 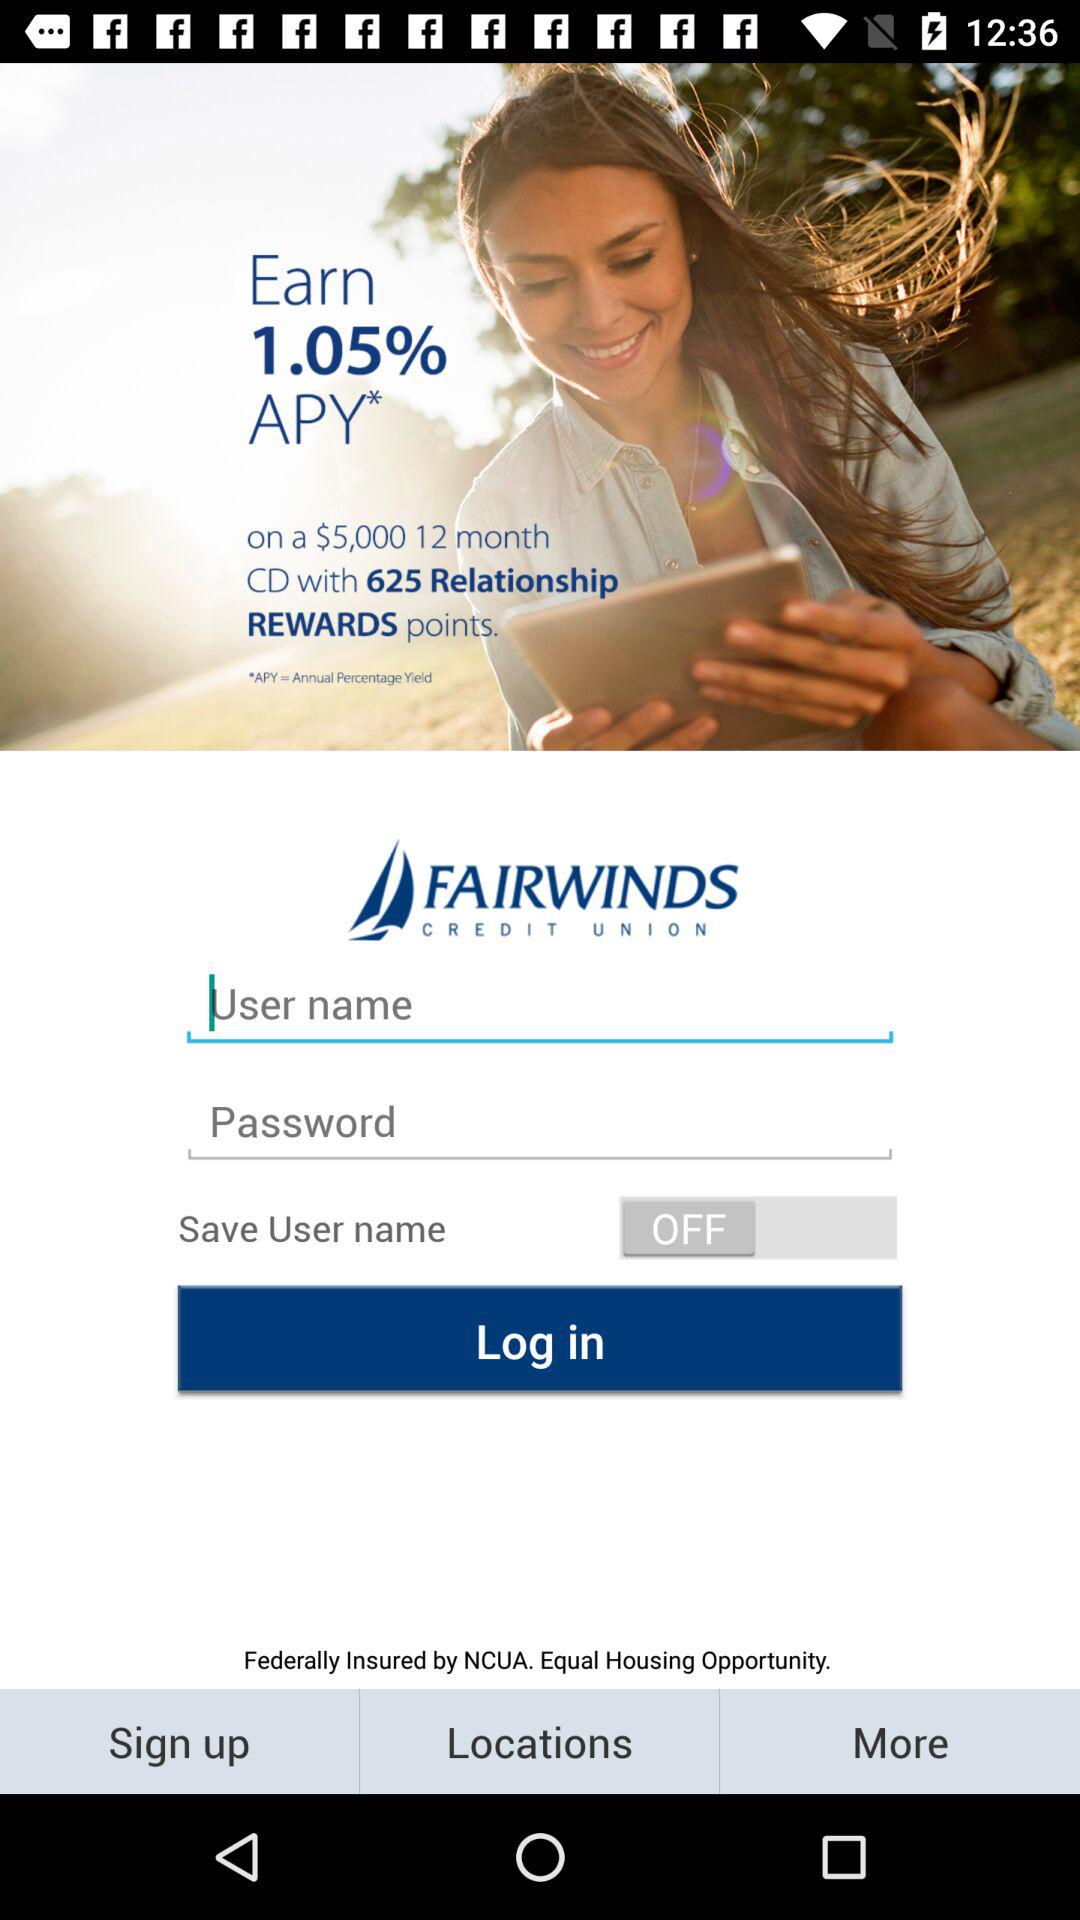 What do you see at coordinates (900, 1740) in the screenshot?
I see `press the item below federally insured by icon` at bounding box center [900, 1740].